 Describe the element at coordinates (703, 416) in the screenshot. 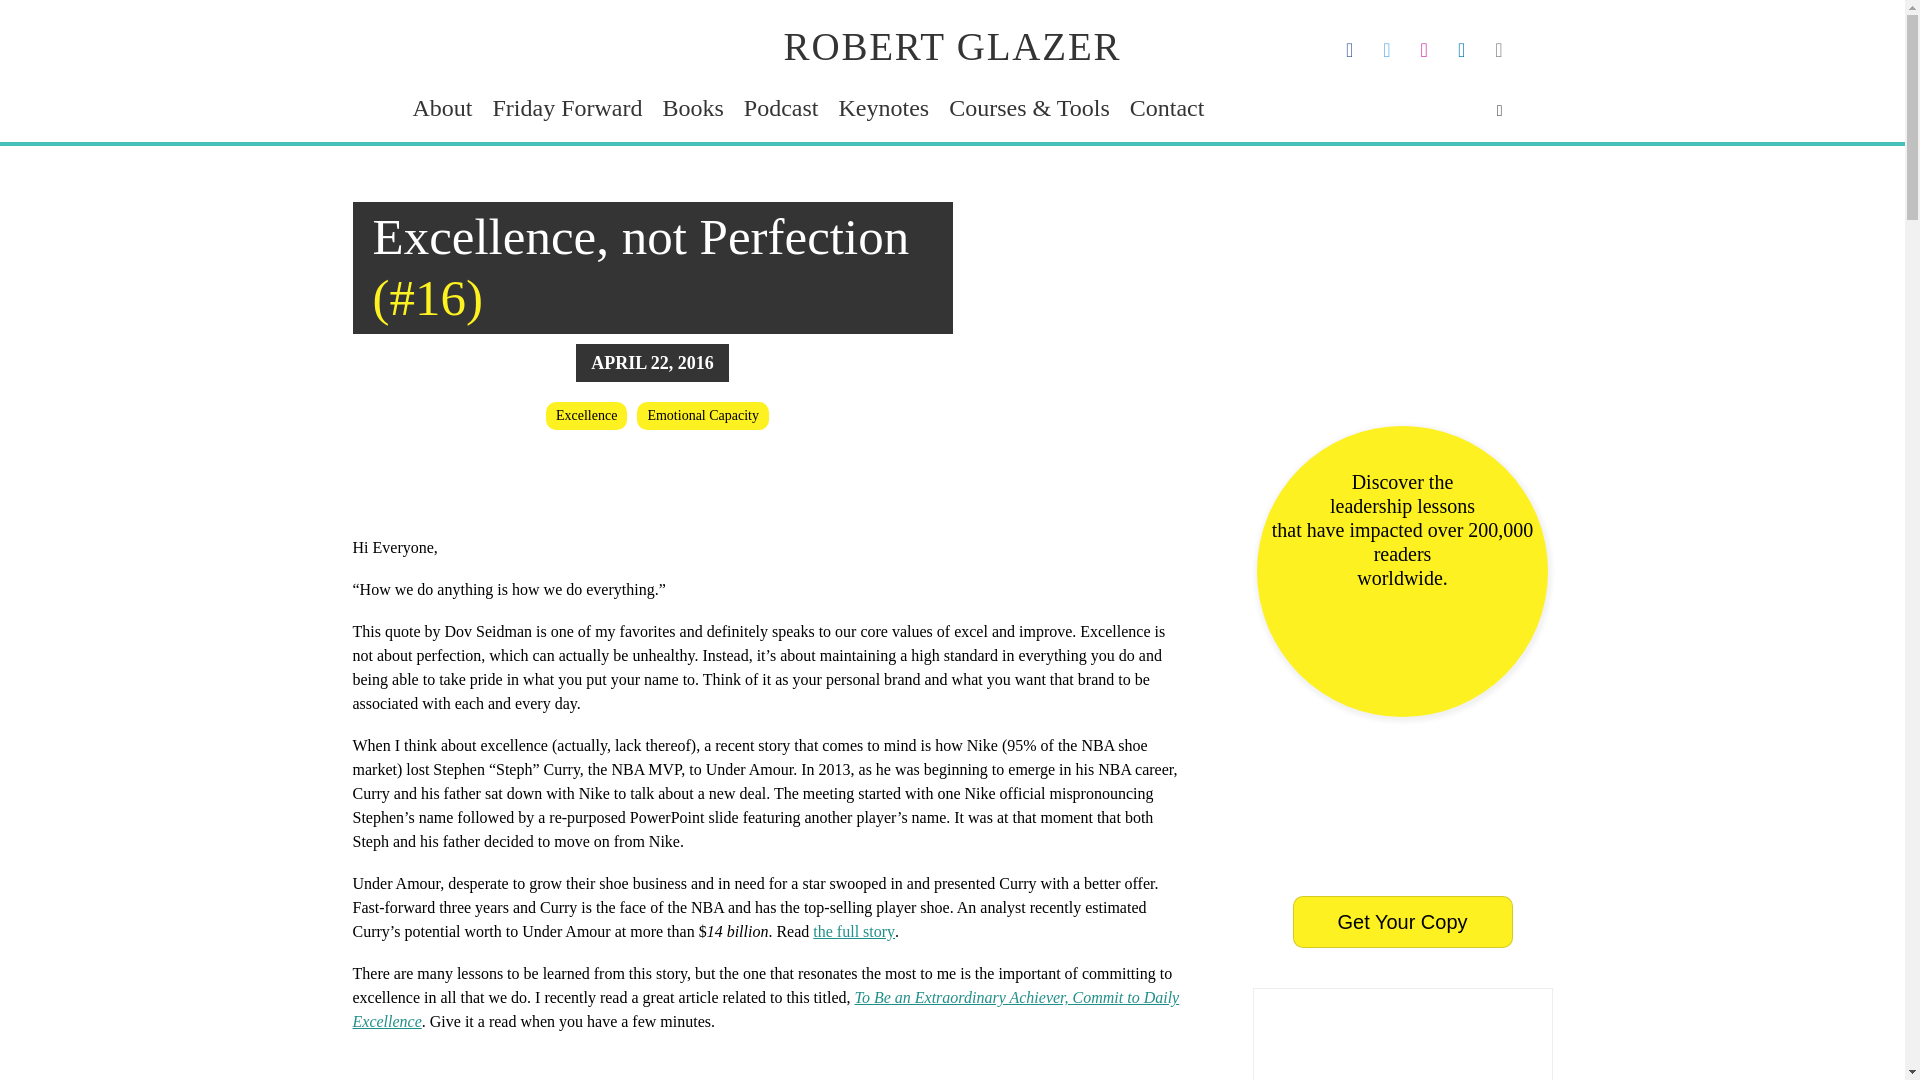

I see `Emotional Capacity` at that location.